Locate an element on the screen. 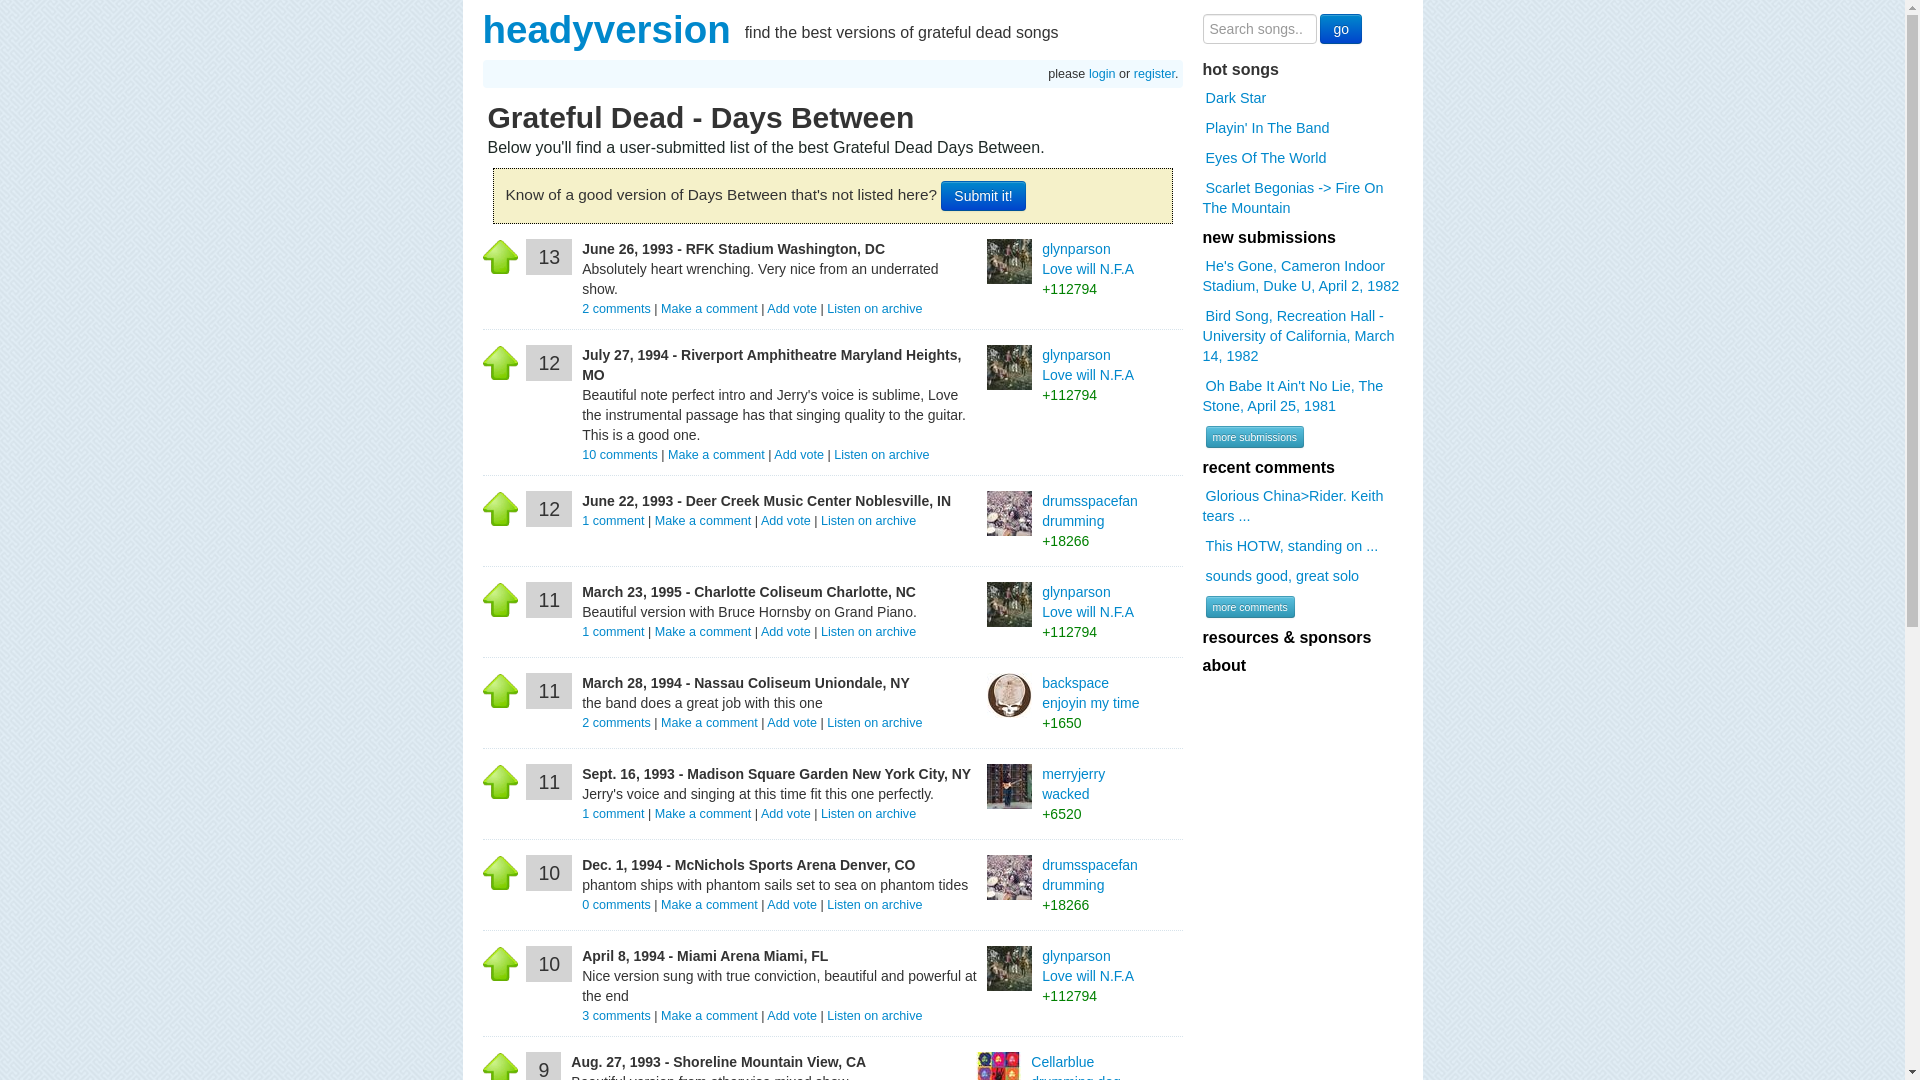 This screenshot has height=1080, width=1920. Listen on archive is located at coordinates (868, 813).